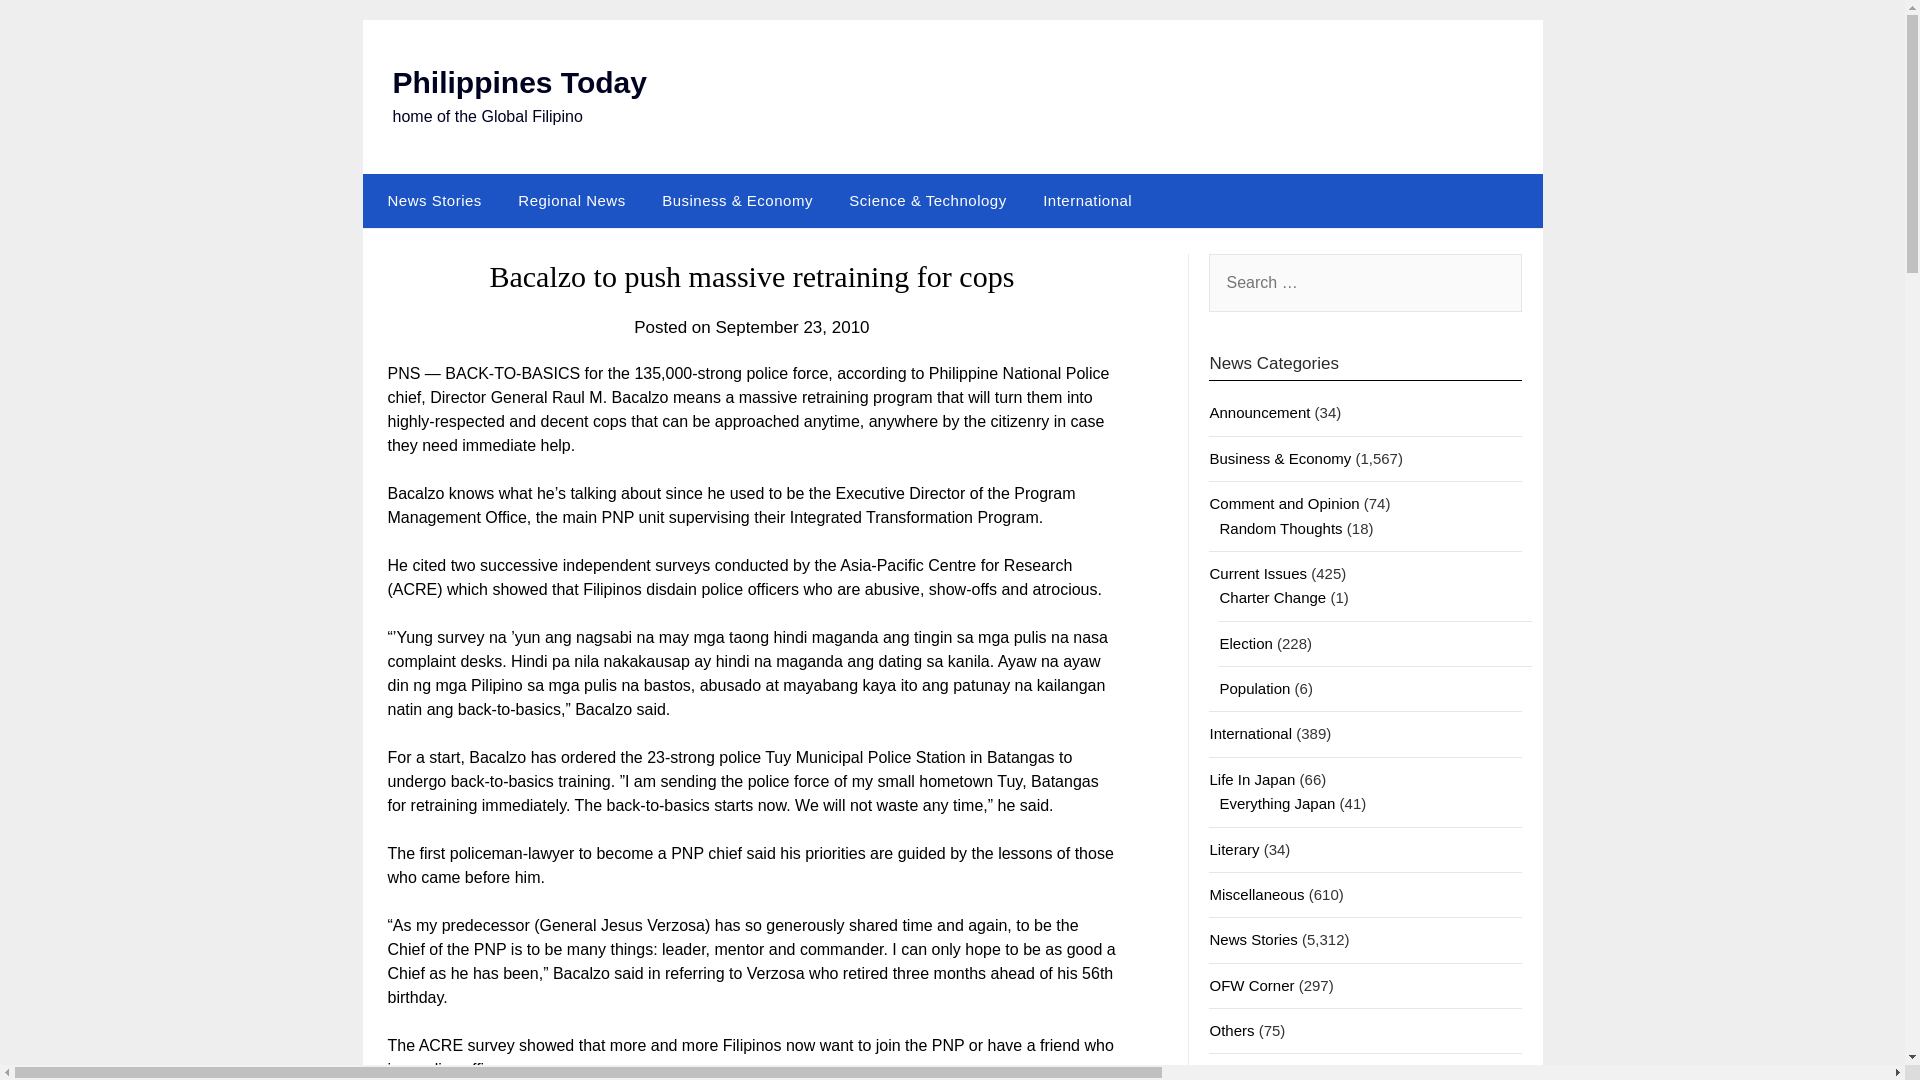 This screenshot has width=1920, height=1080. What do you see at coordinates (1254, 688) in the screenshot?
I see `Population` at bounding box center [1254, 688].